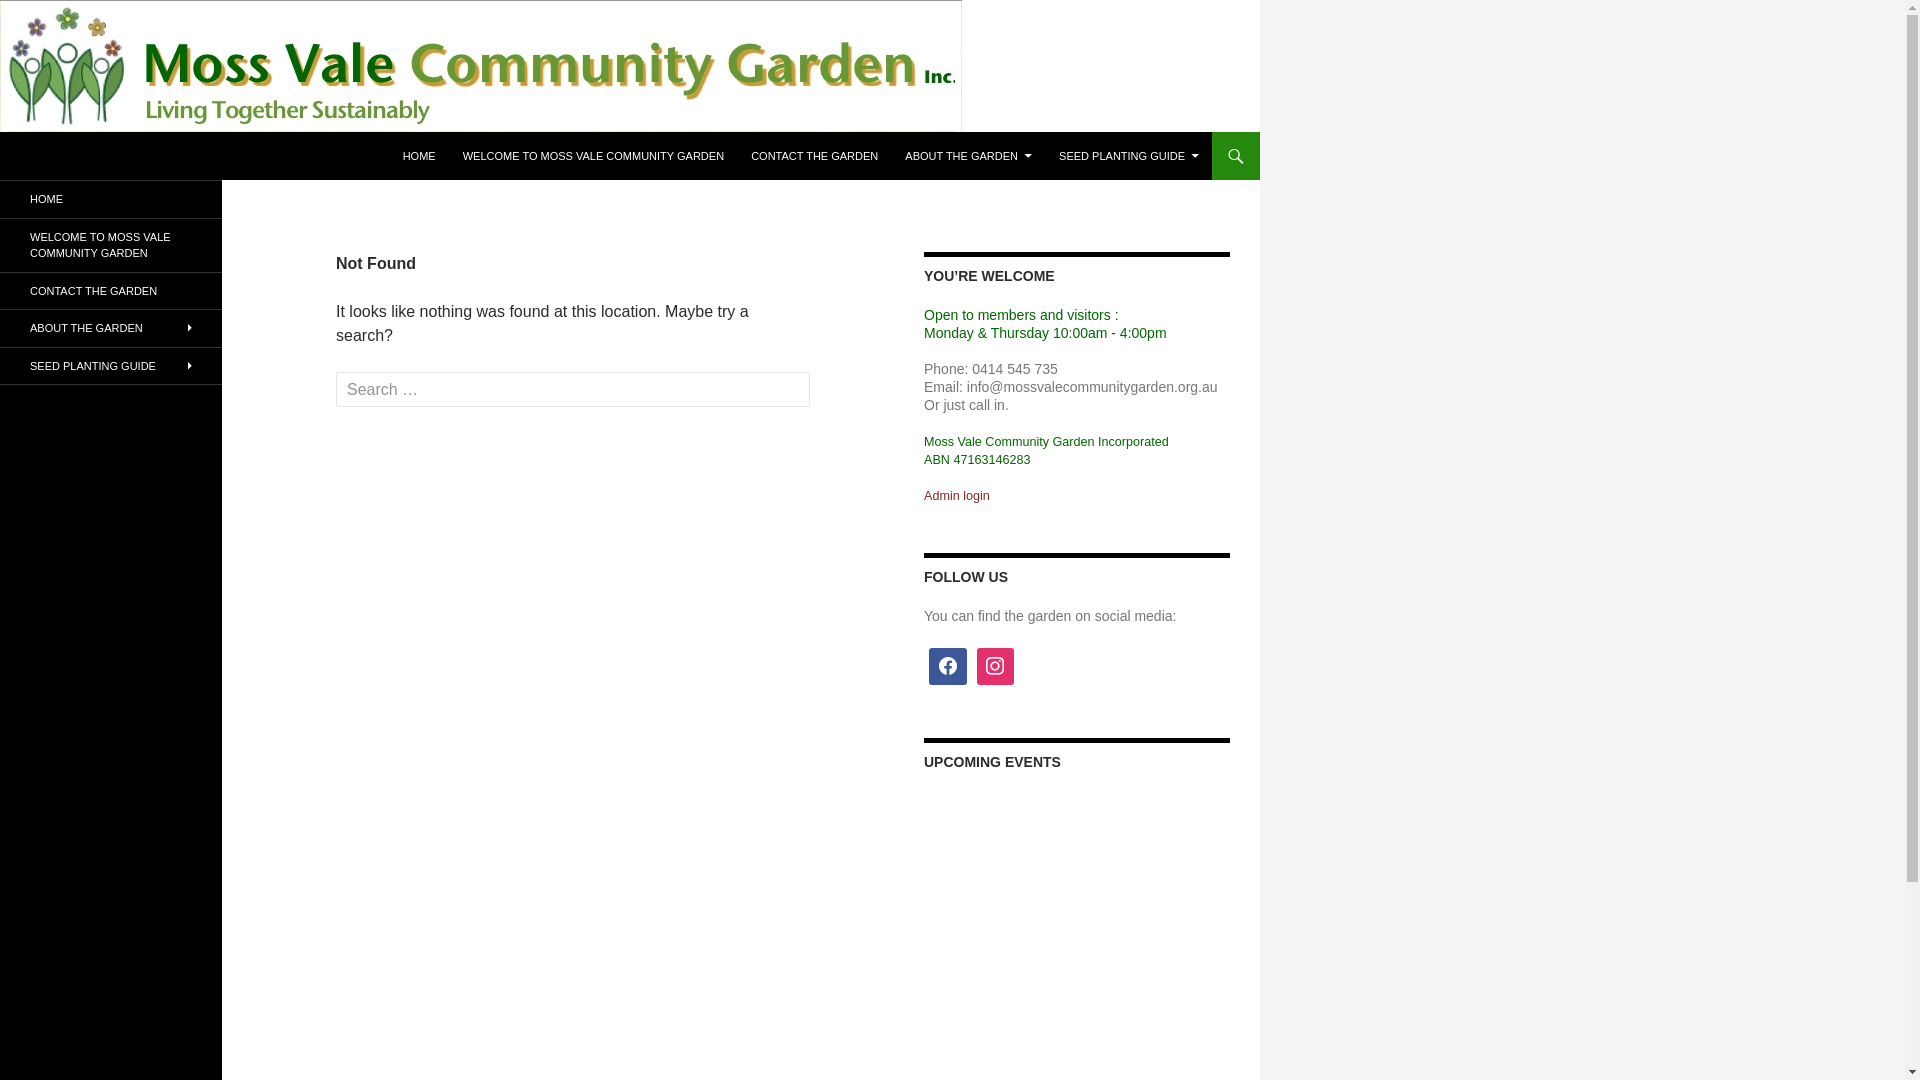  What do you see at coordinates (948, 667) in the screenshot?
I see `Facebook` at bounding box center [948, 667].